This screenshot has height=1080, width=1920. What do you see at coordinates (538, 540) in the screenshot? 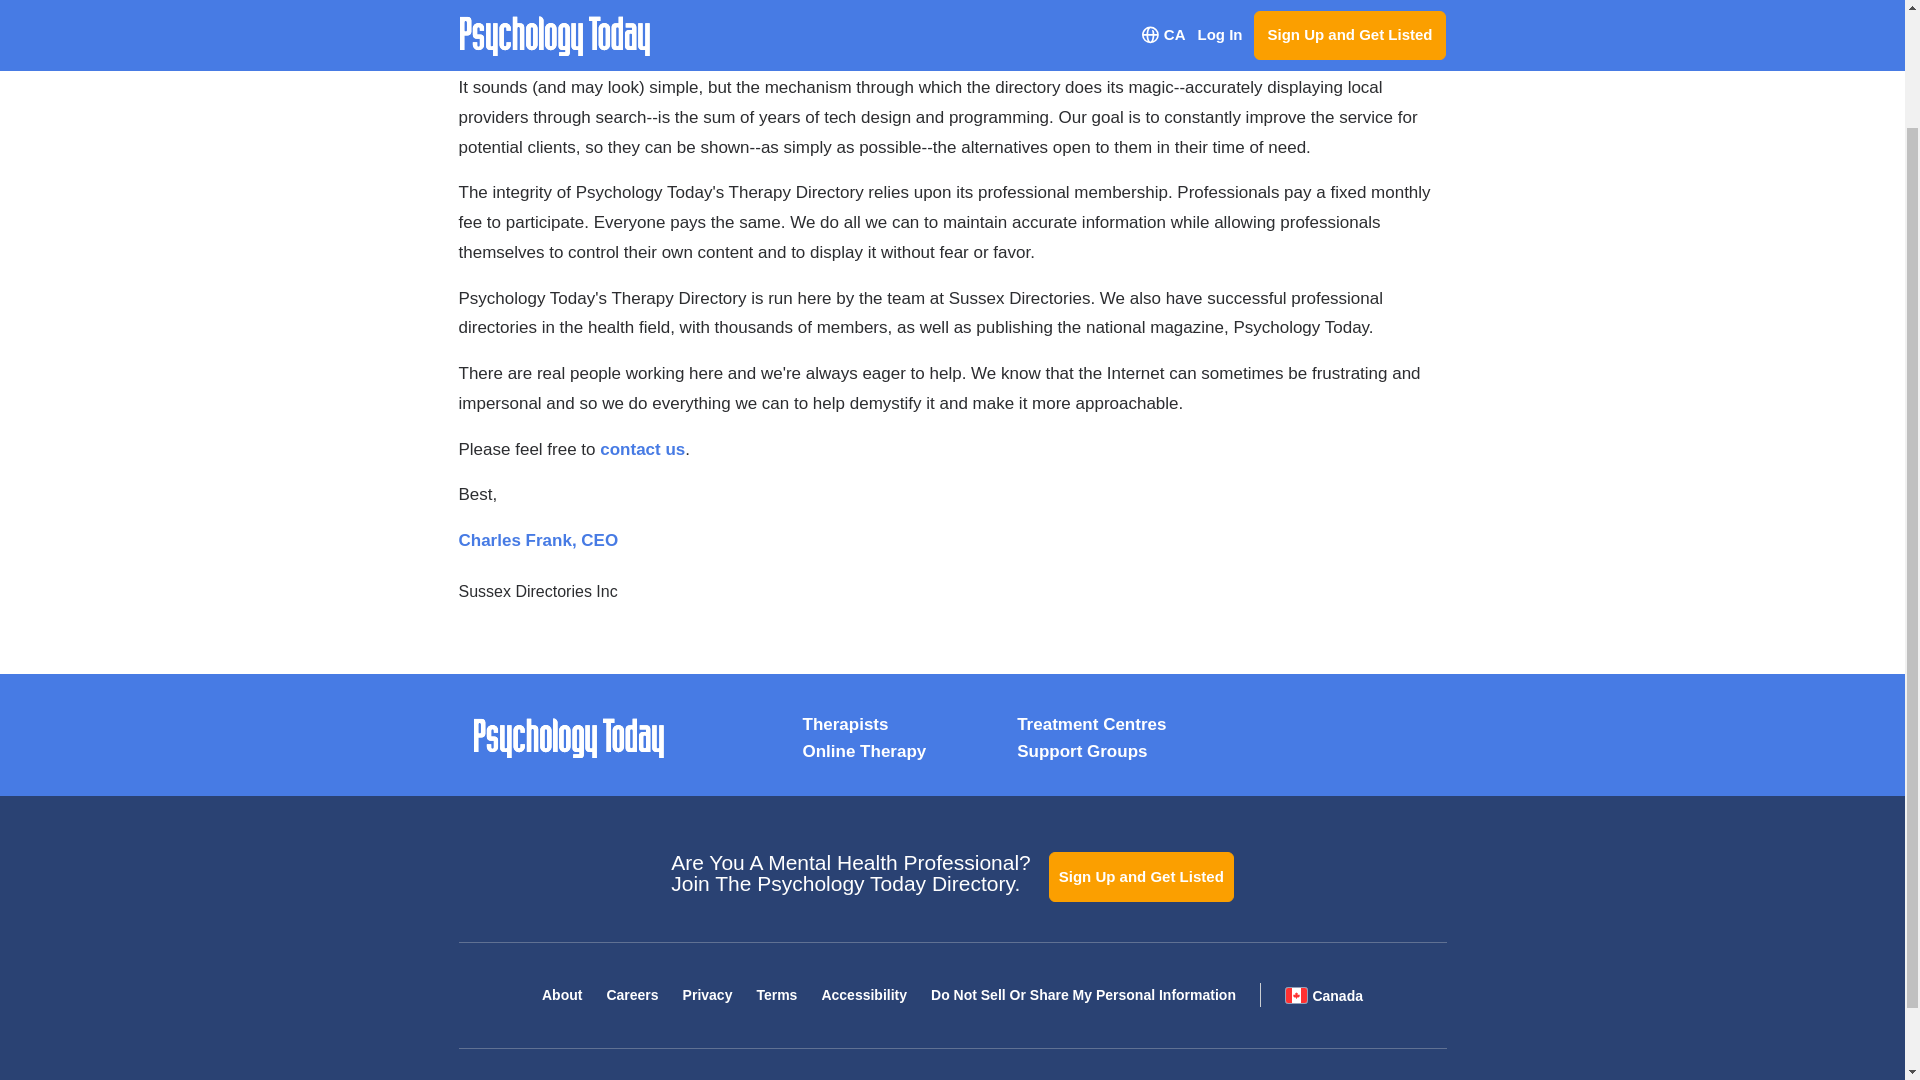
I see `Charles Frank, CEO` at bounding box center [538, 540].